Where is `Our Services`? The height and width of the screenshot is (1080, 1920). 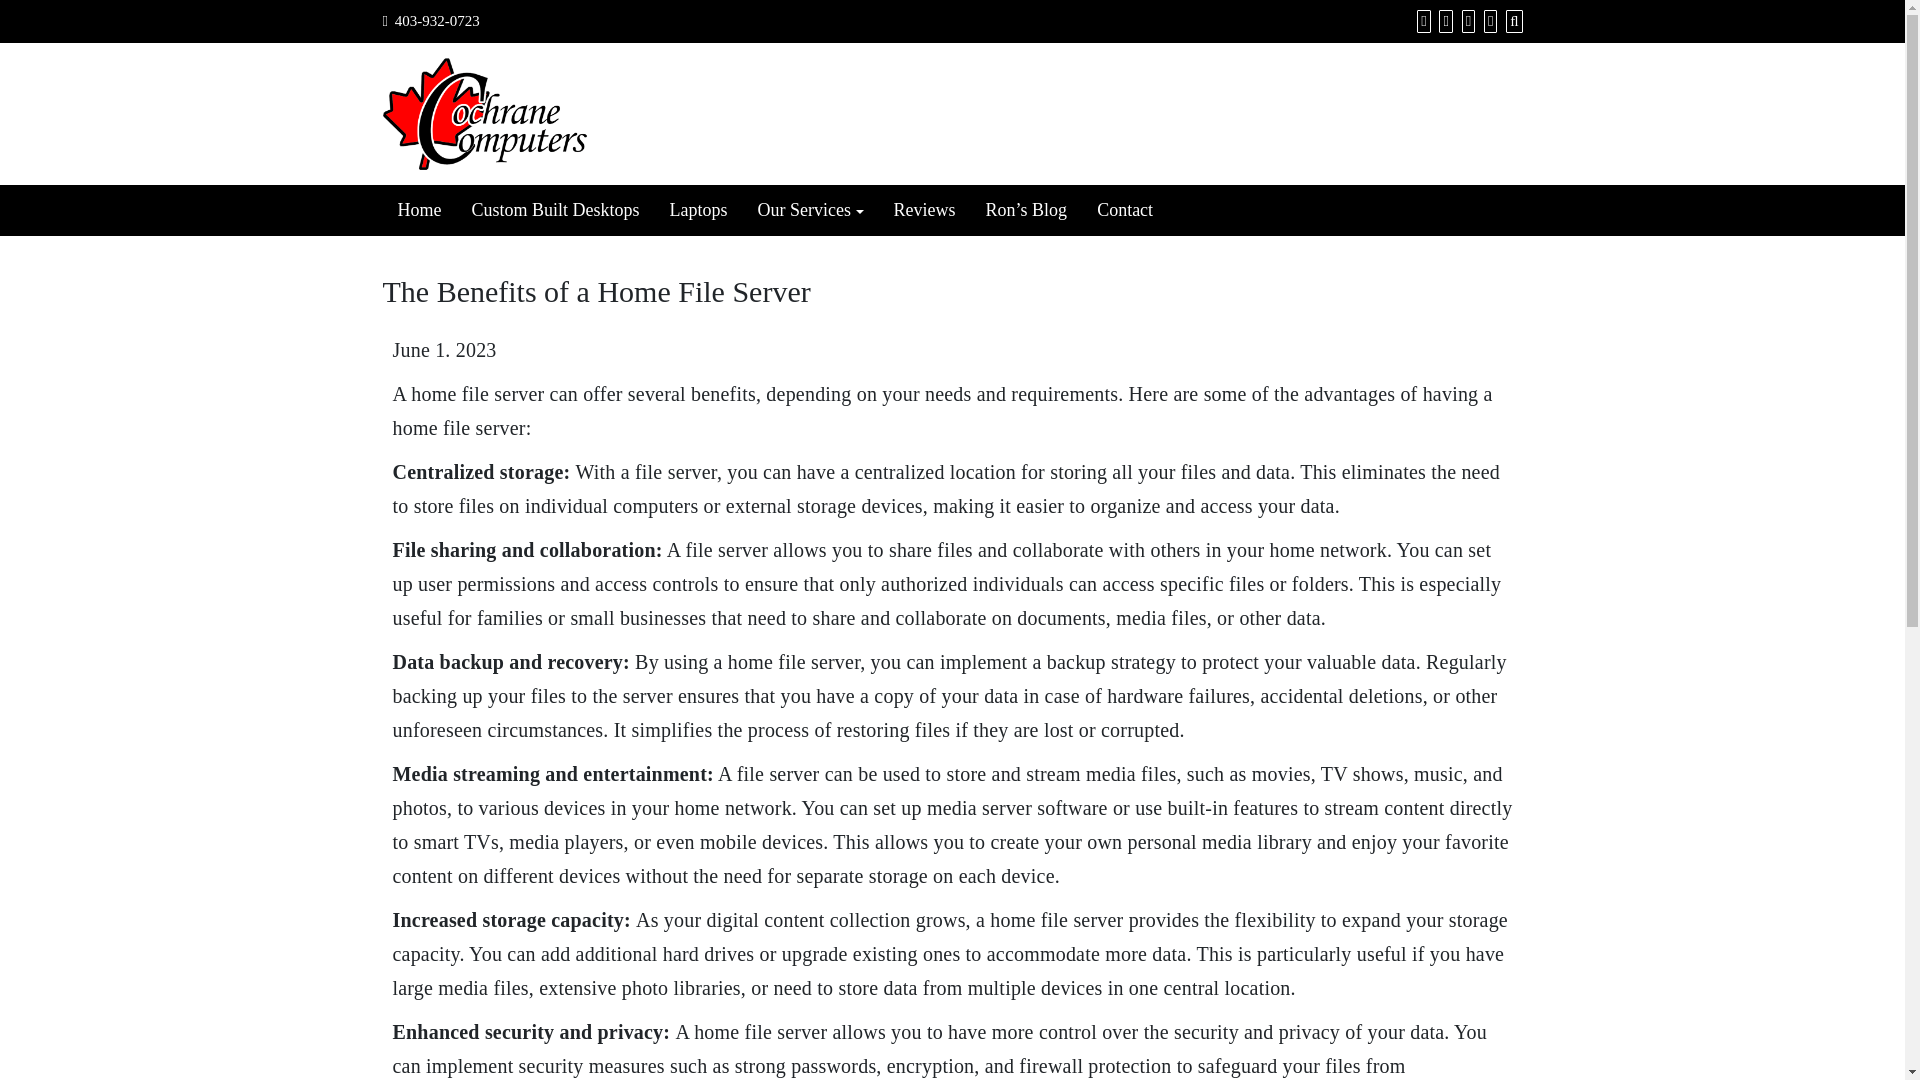 Our Services is located at coordinates (811, 210).